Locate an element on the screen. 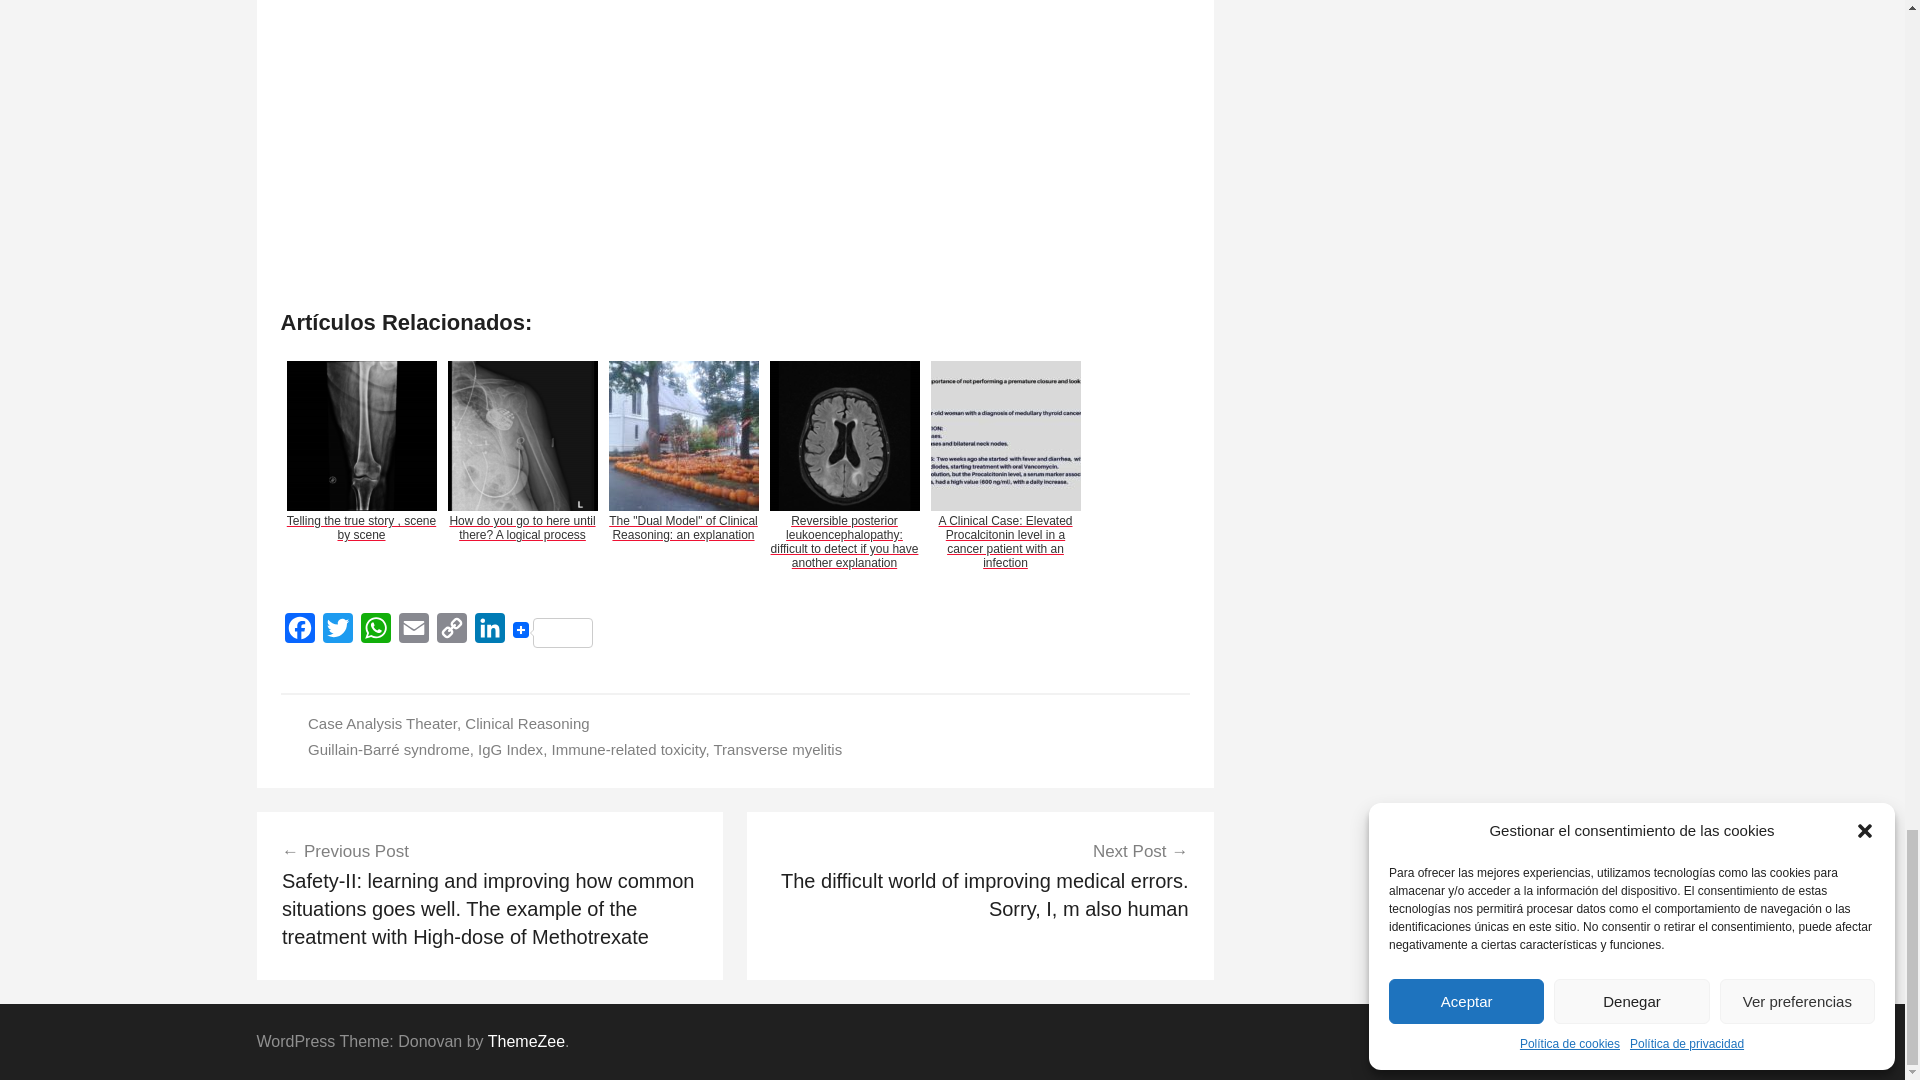  LinkedIn is located at coordinates (489, 633).